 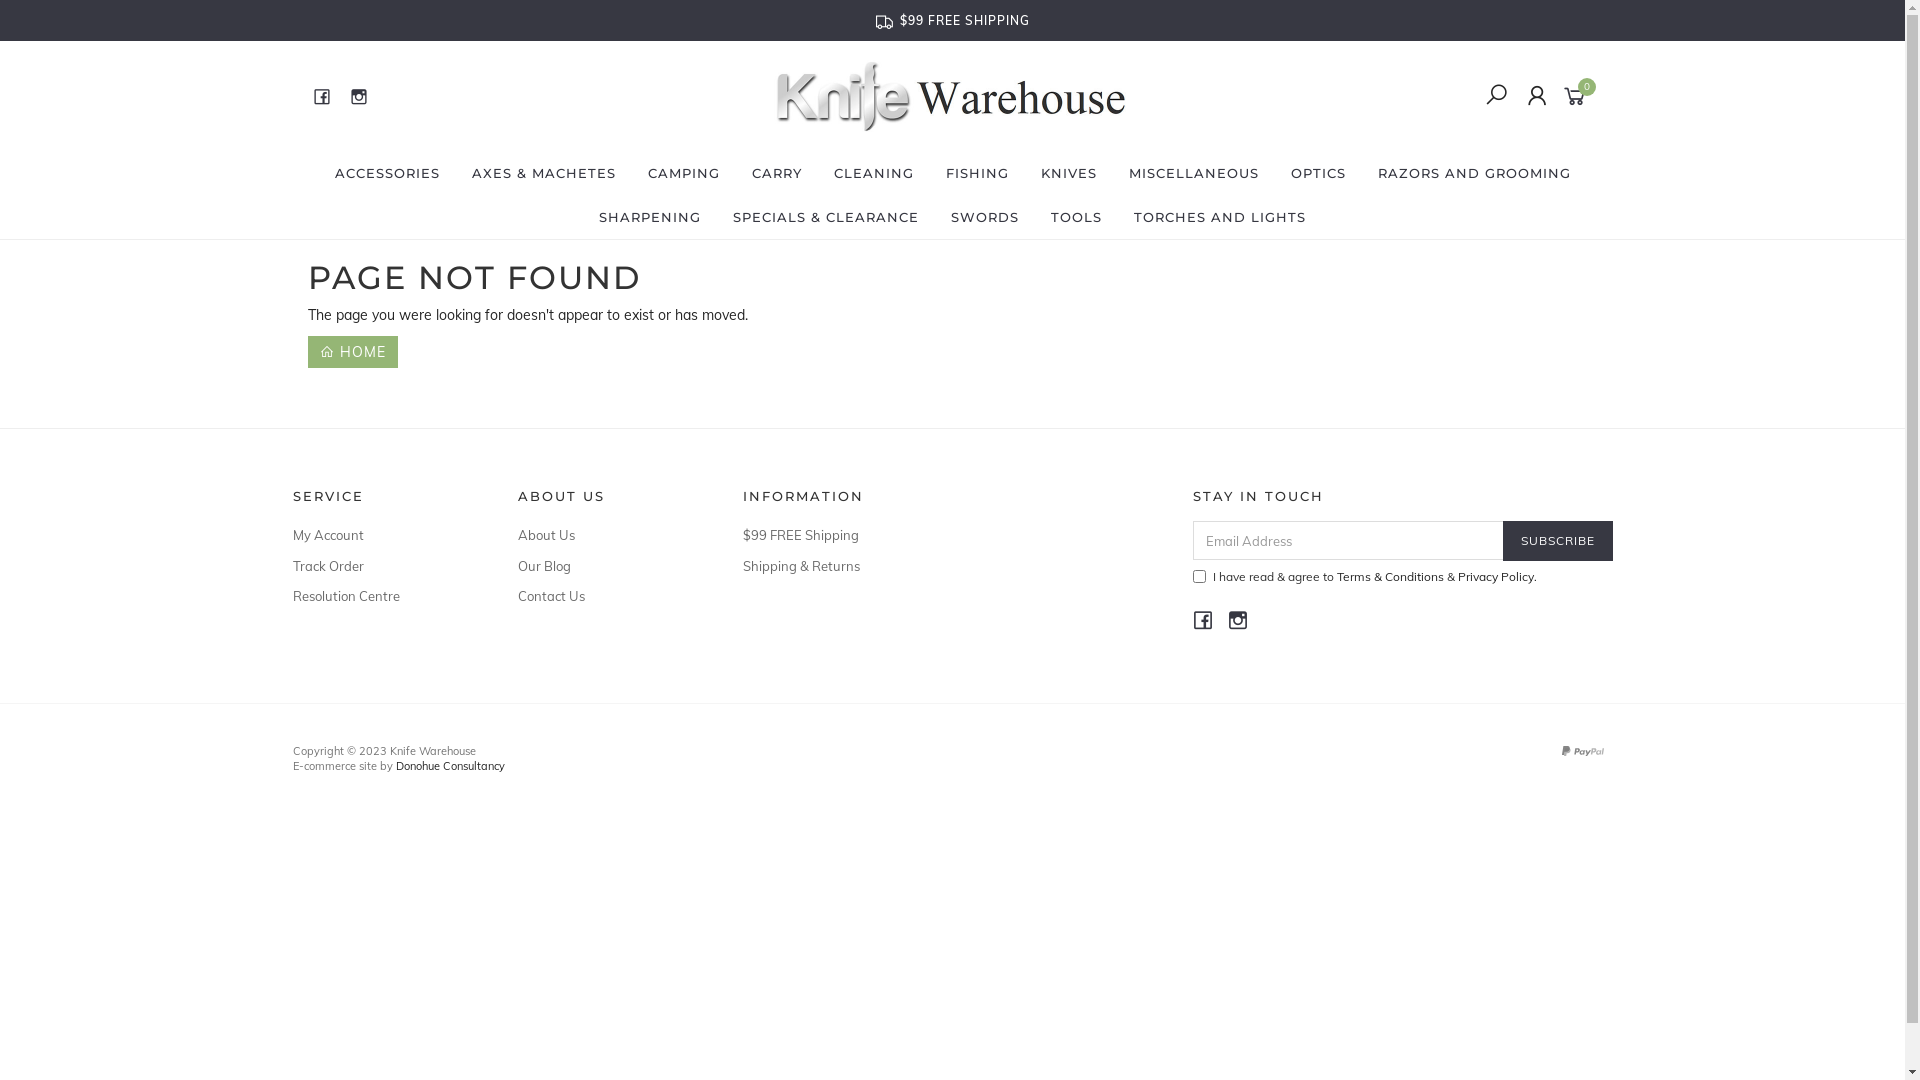 I want to click on MISCELLANEOUS, so click(x=1193, y=173).